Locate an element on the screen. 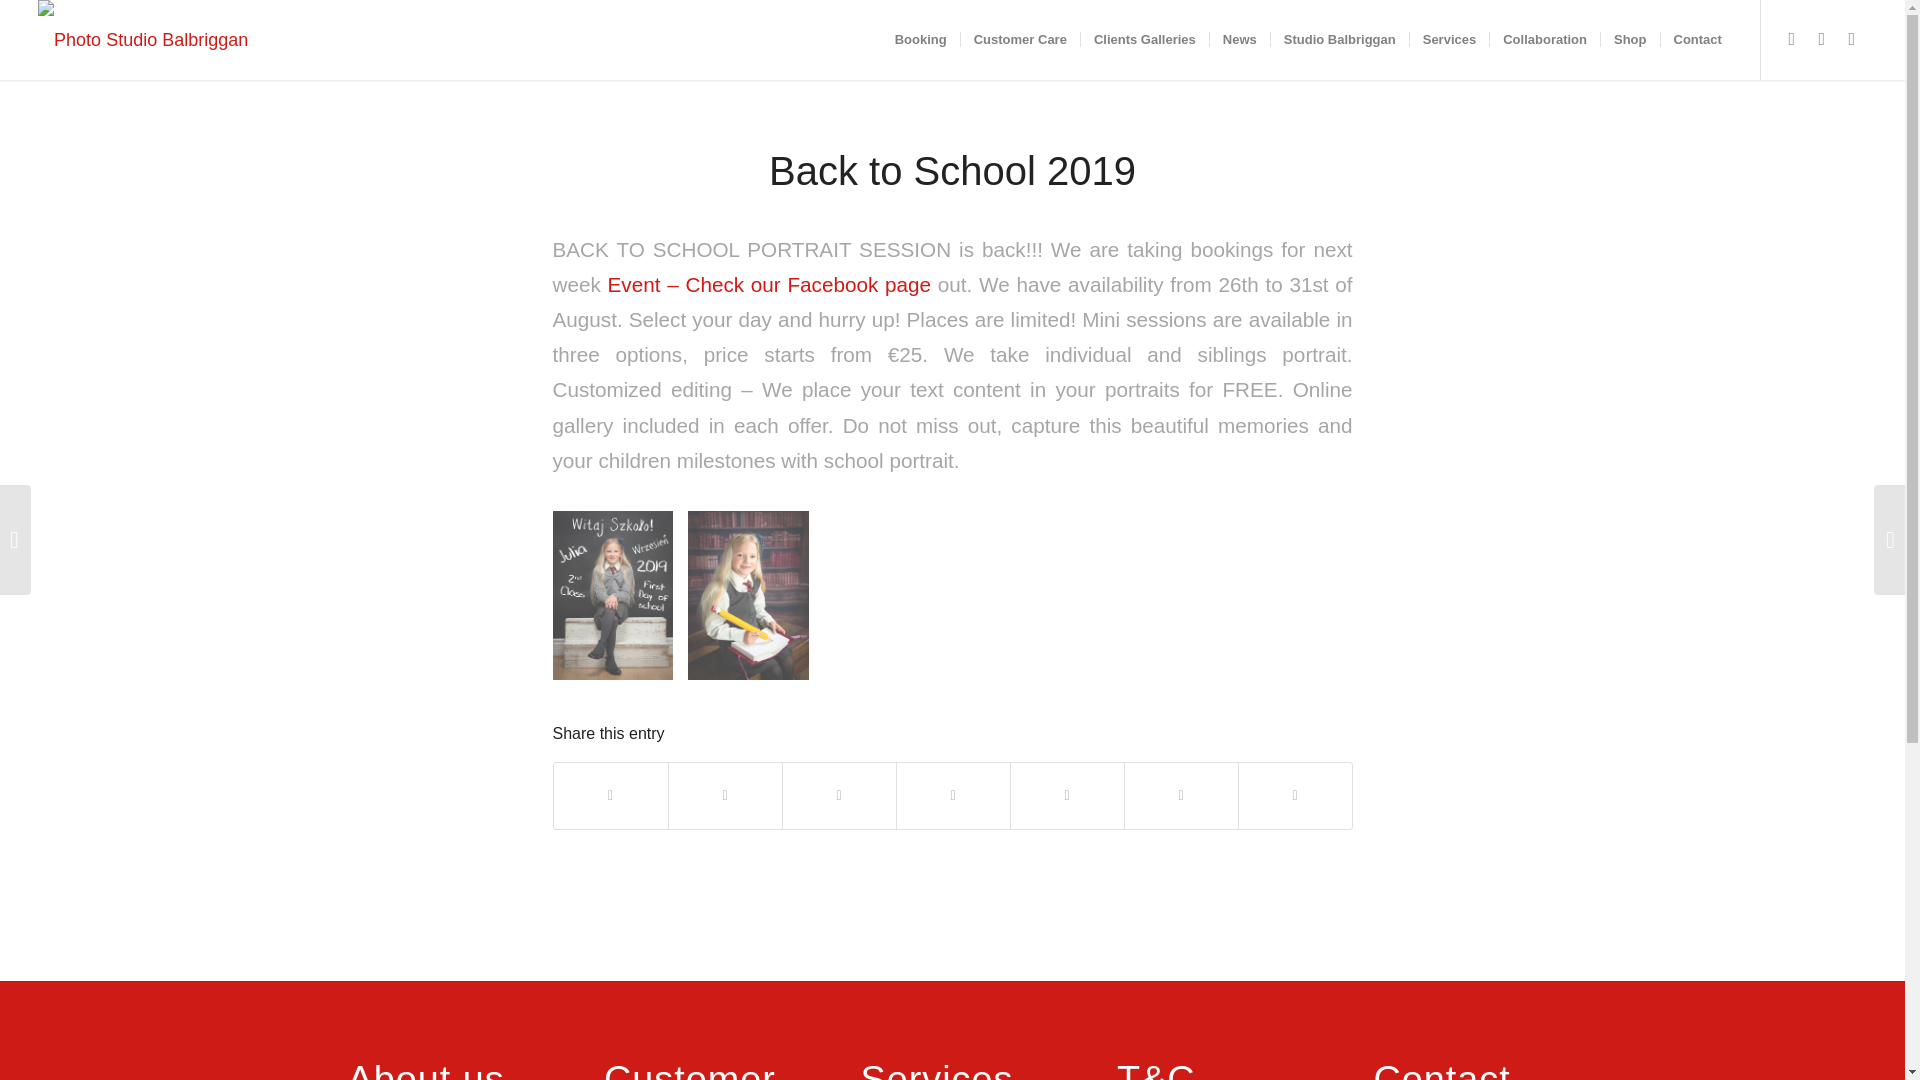 The height and width of the screenshot is (1080, 1920). Facebook is located at coordinates (1792, 38).